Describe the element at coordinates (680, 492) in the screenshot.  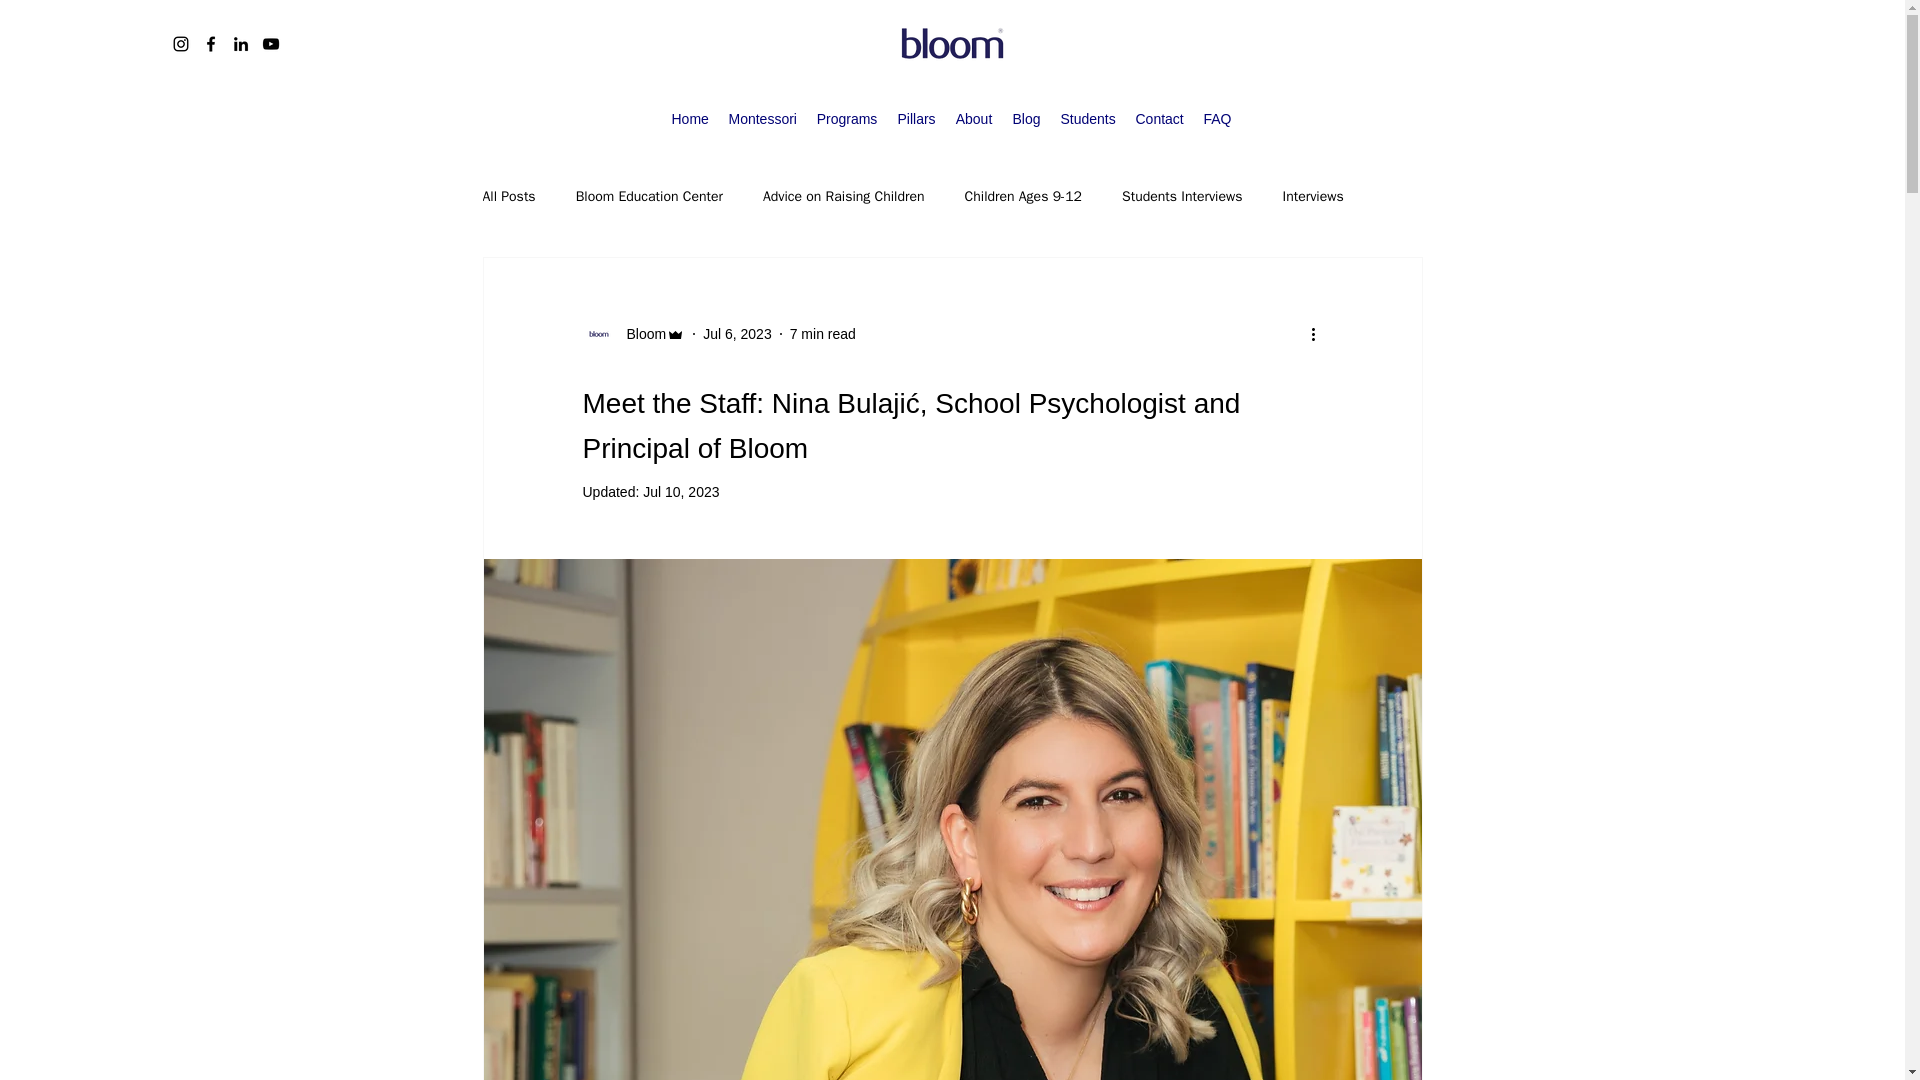
I see `Jul 10, 2023` at that location.